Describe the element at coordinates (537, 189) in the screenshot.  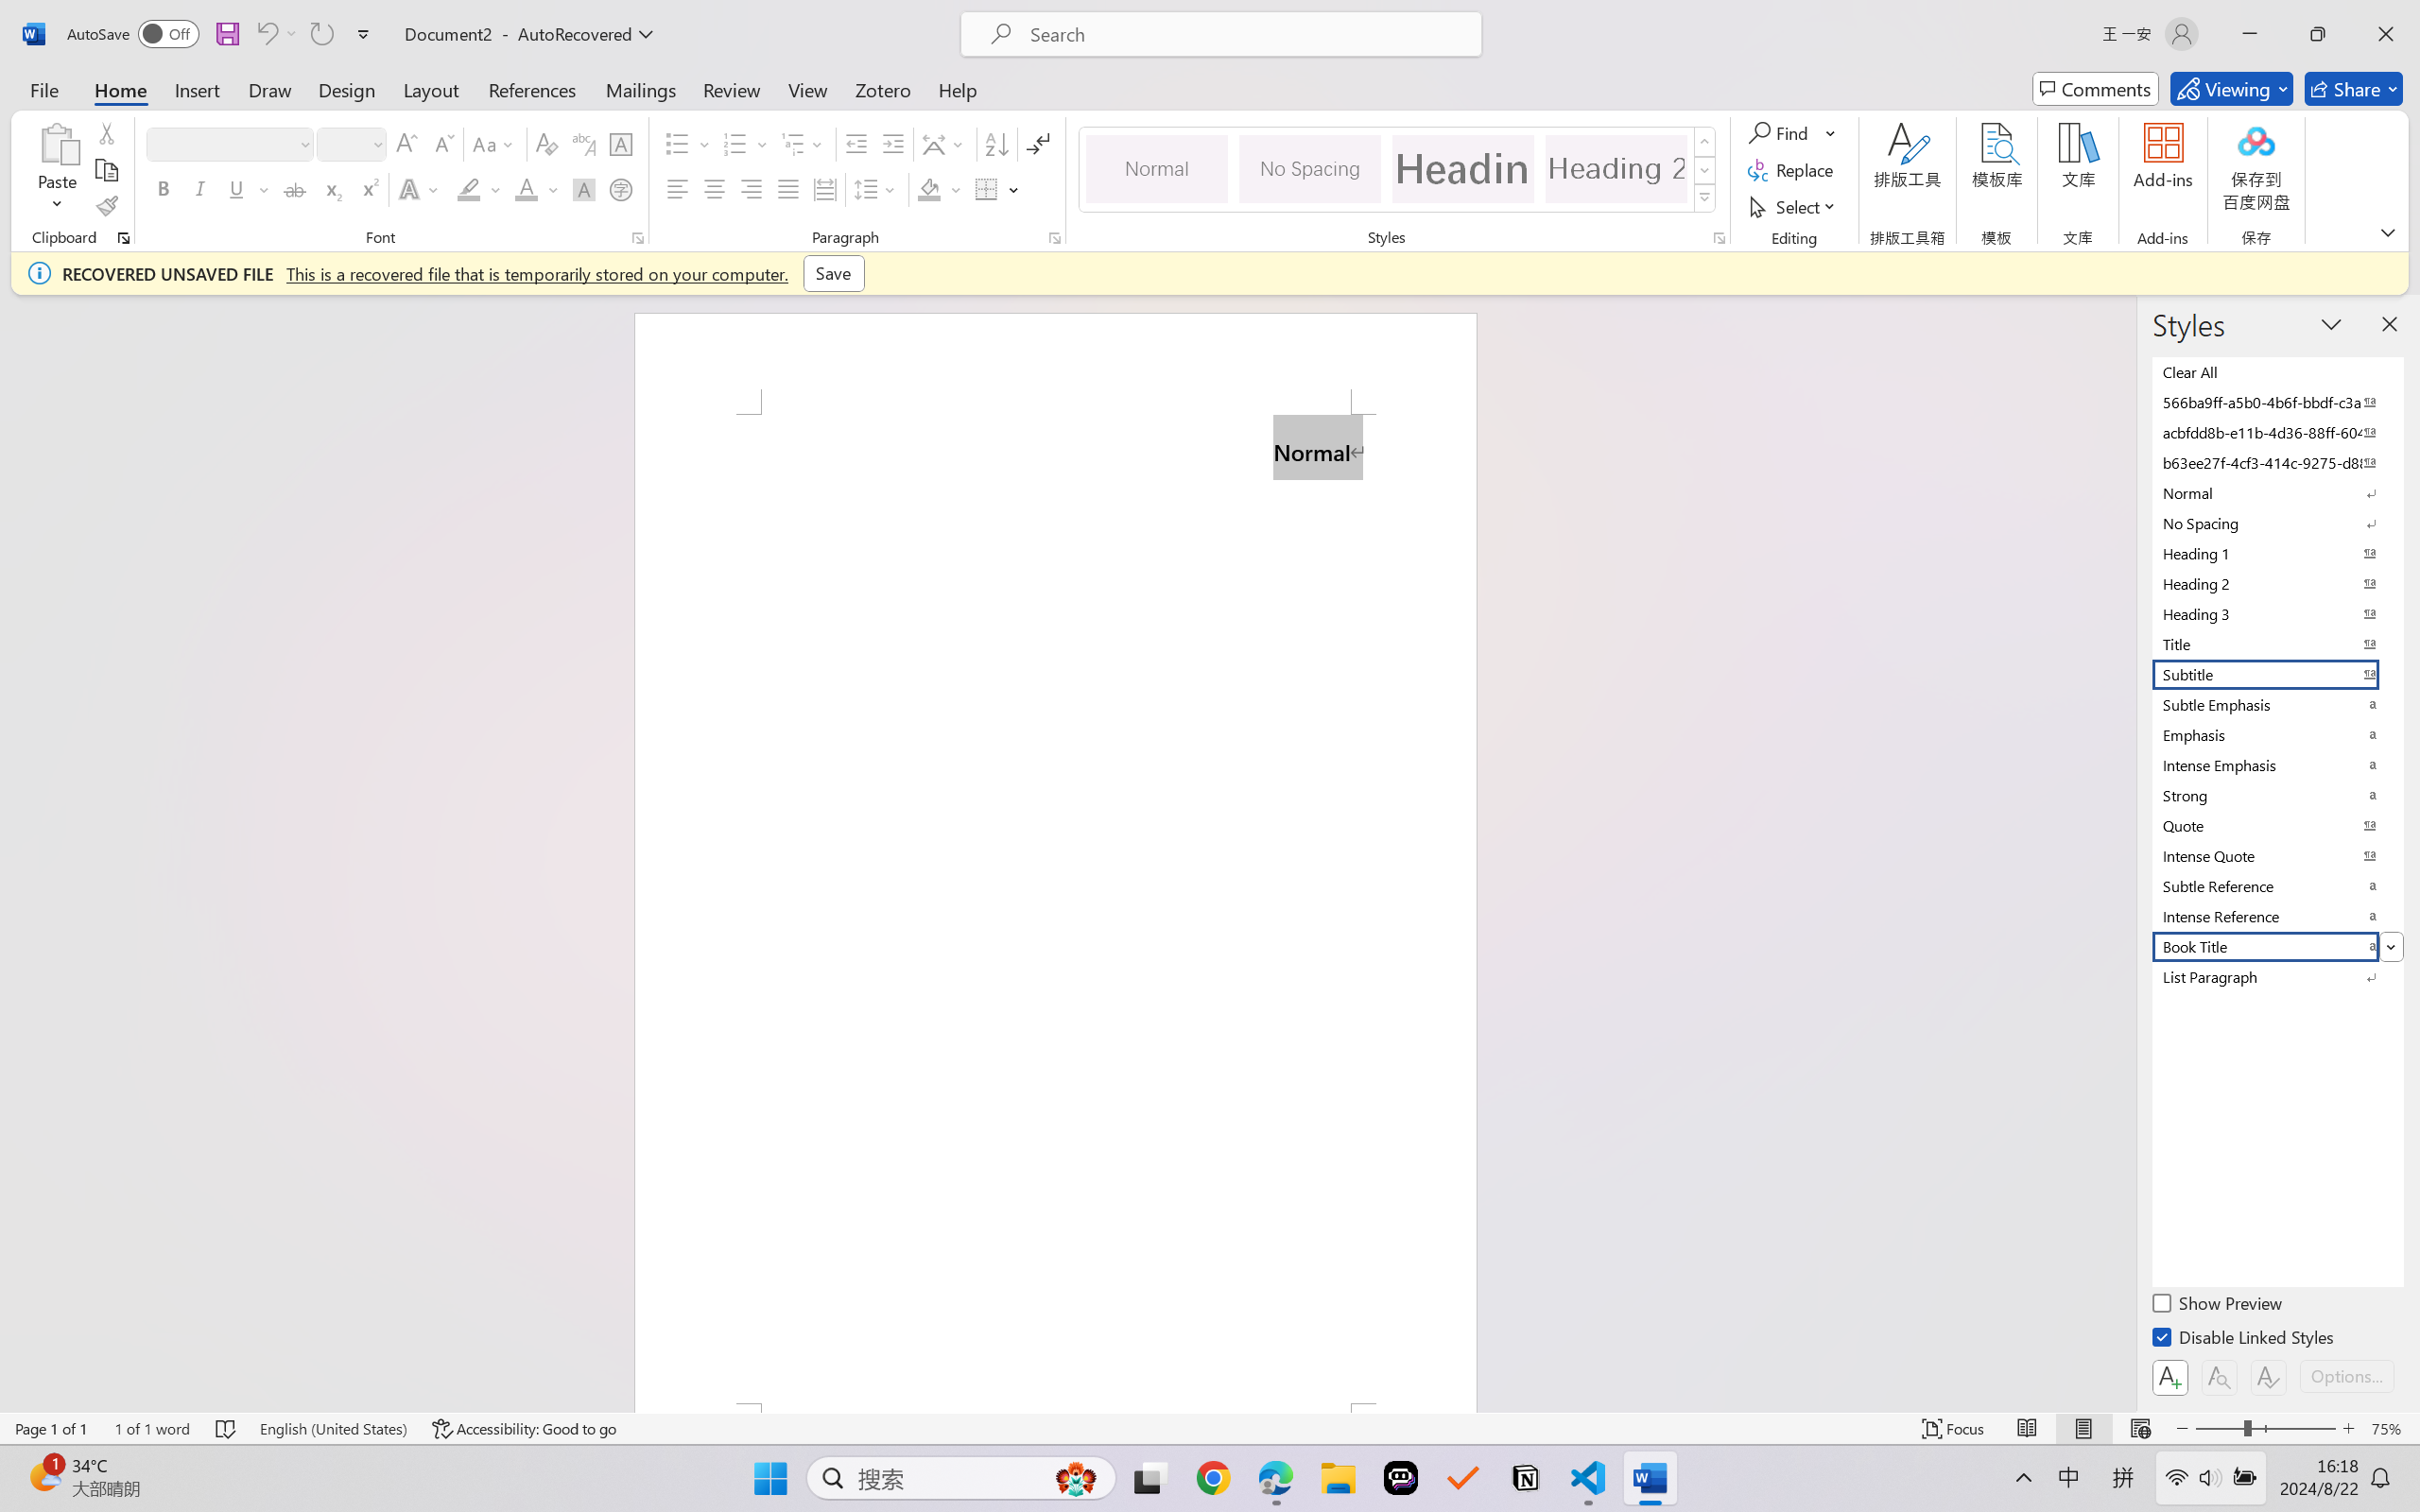
I see `Font Color` at that location.